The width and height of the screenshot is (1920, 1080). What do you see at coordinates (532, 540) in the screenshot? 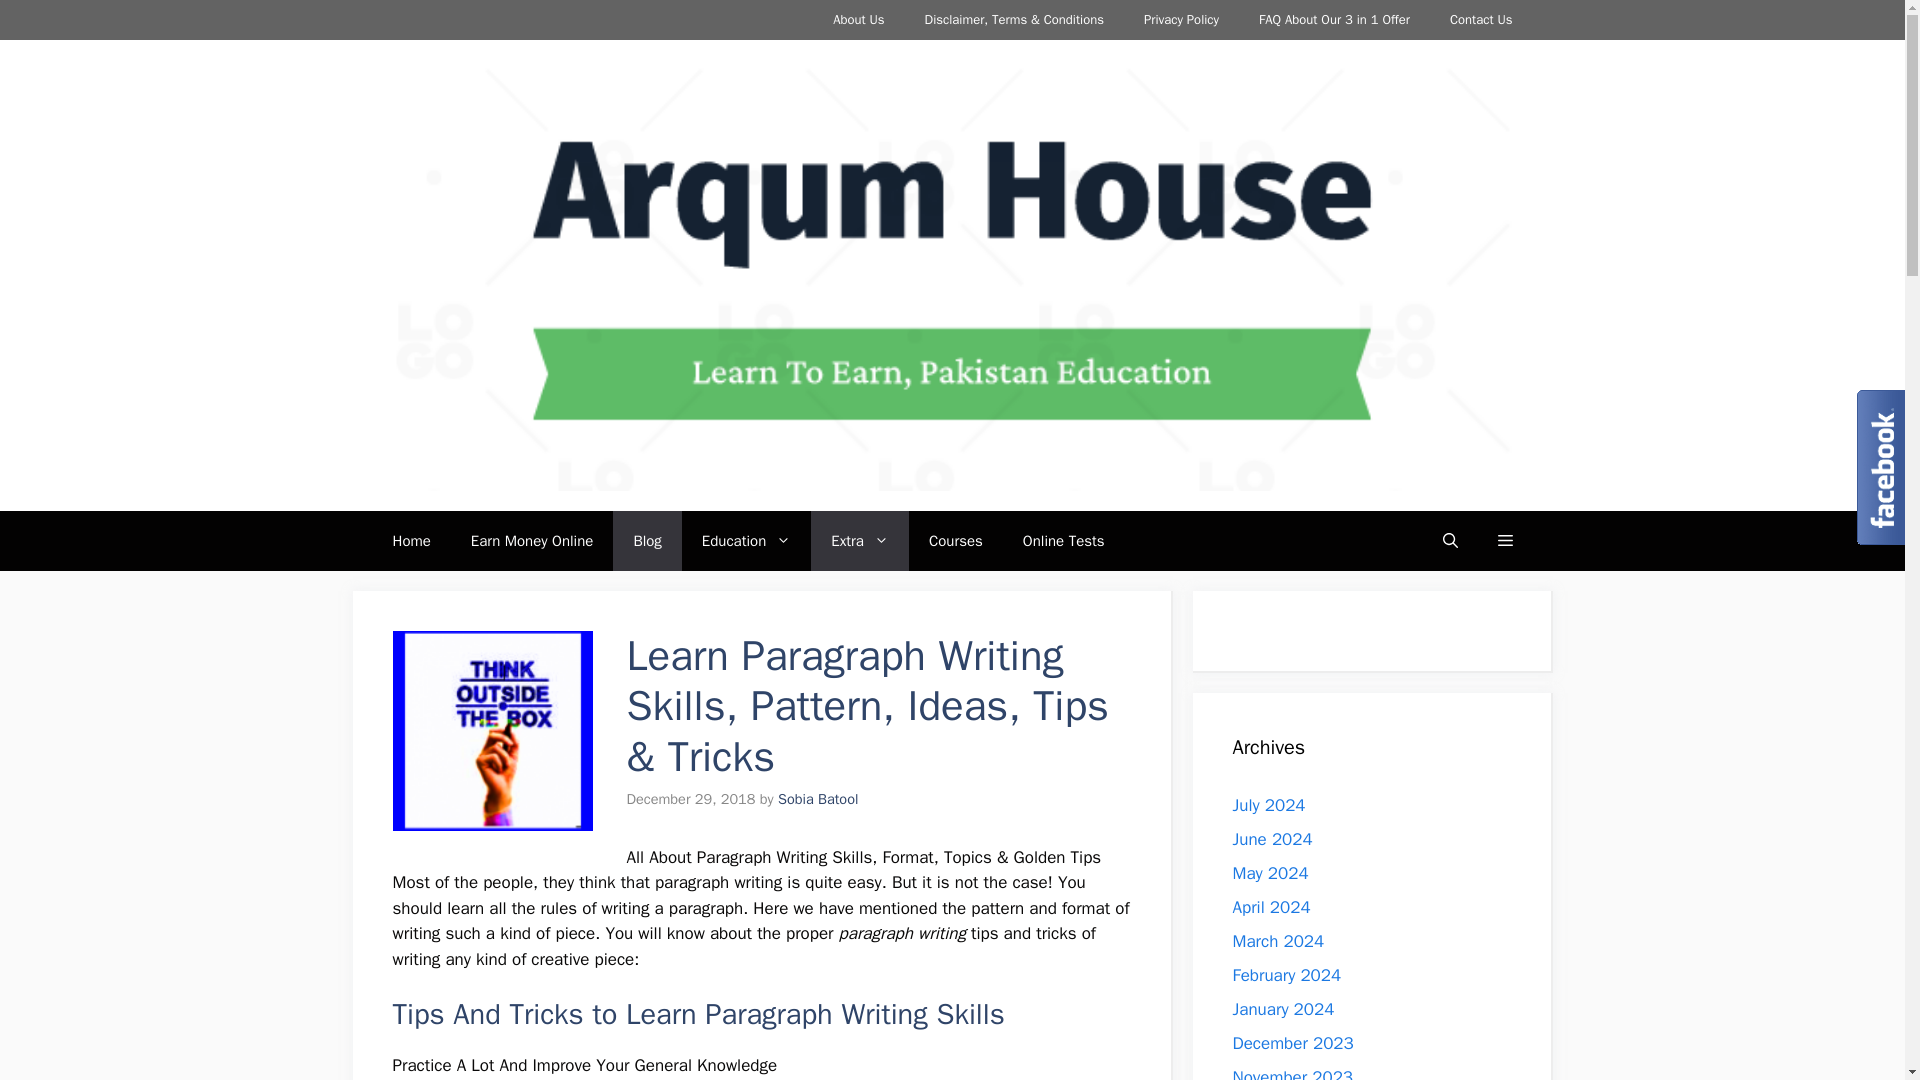
I see `Earn Money Online` at bounding box center [532, 540].